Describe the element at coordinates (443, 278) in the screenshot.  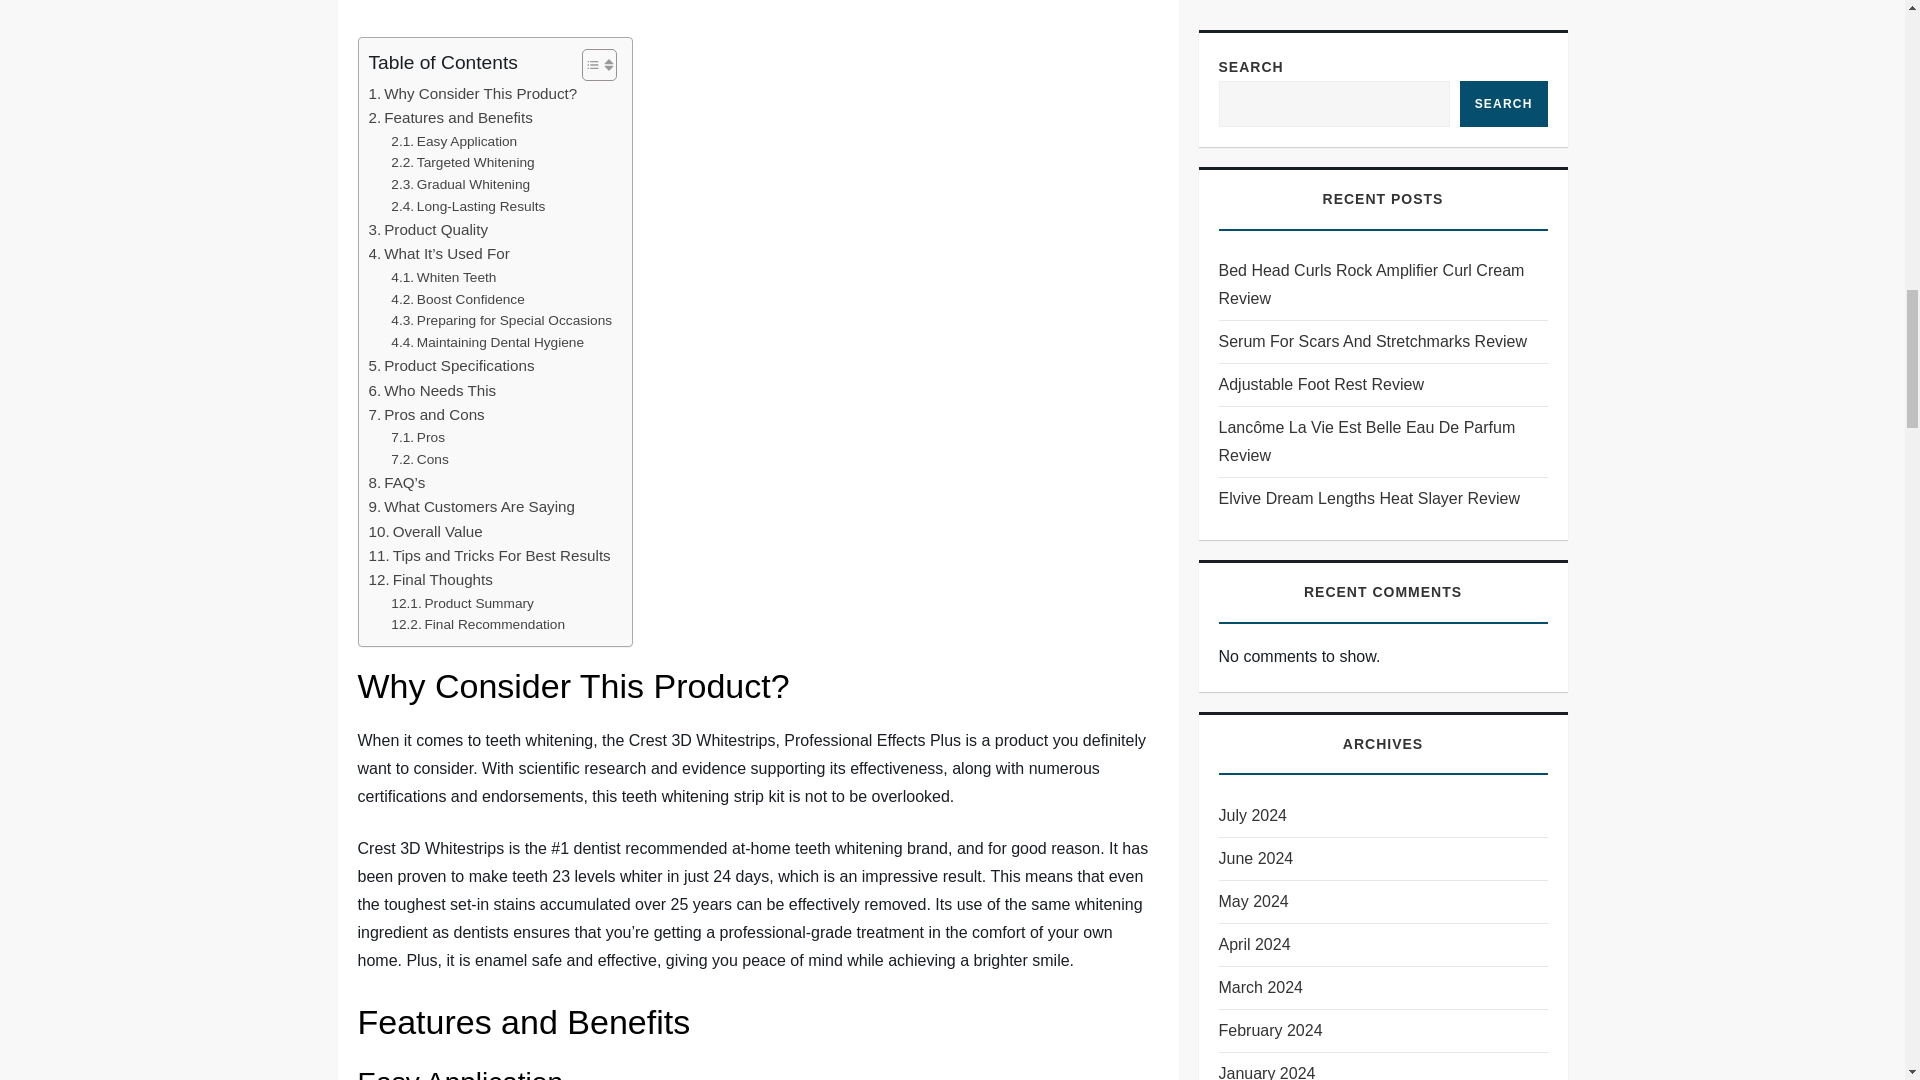
I see `Whiten Teeth` at that location.